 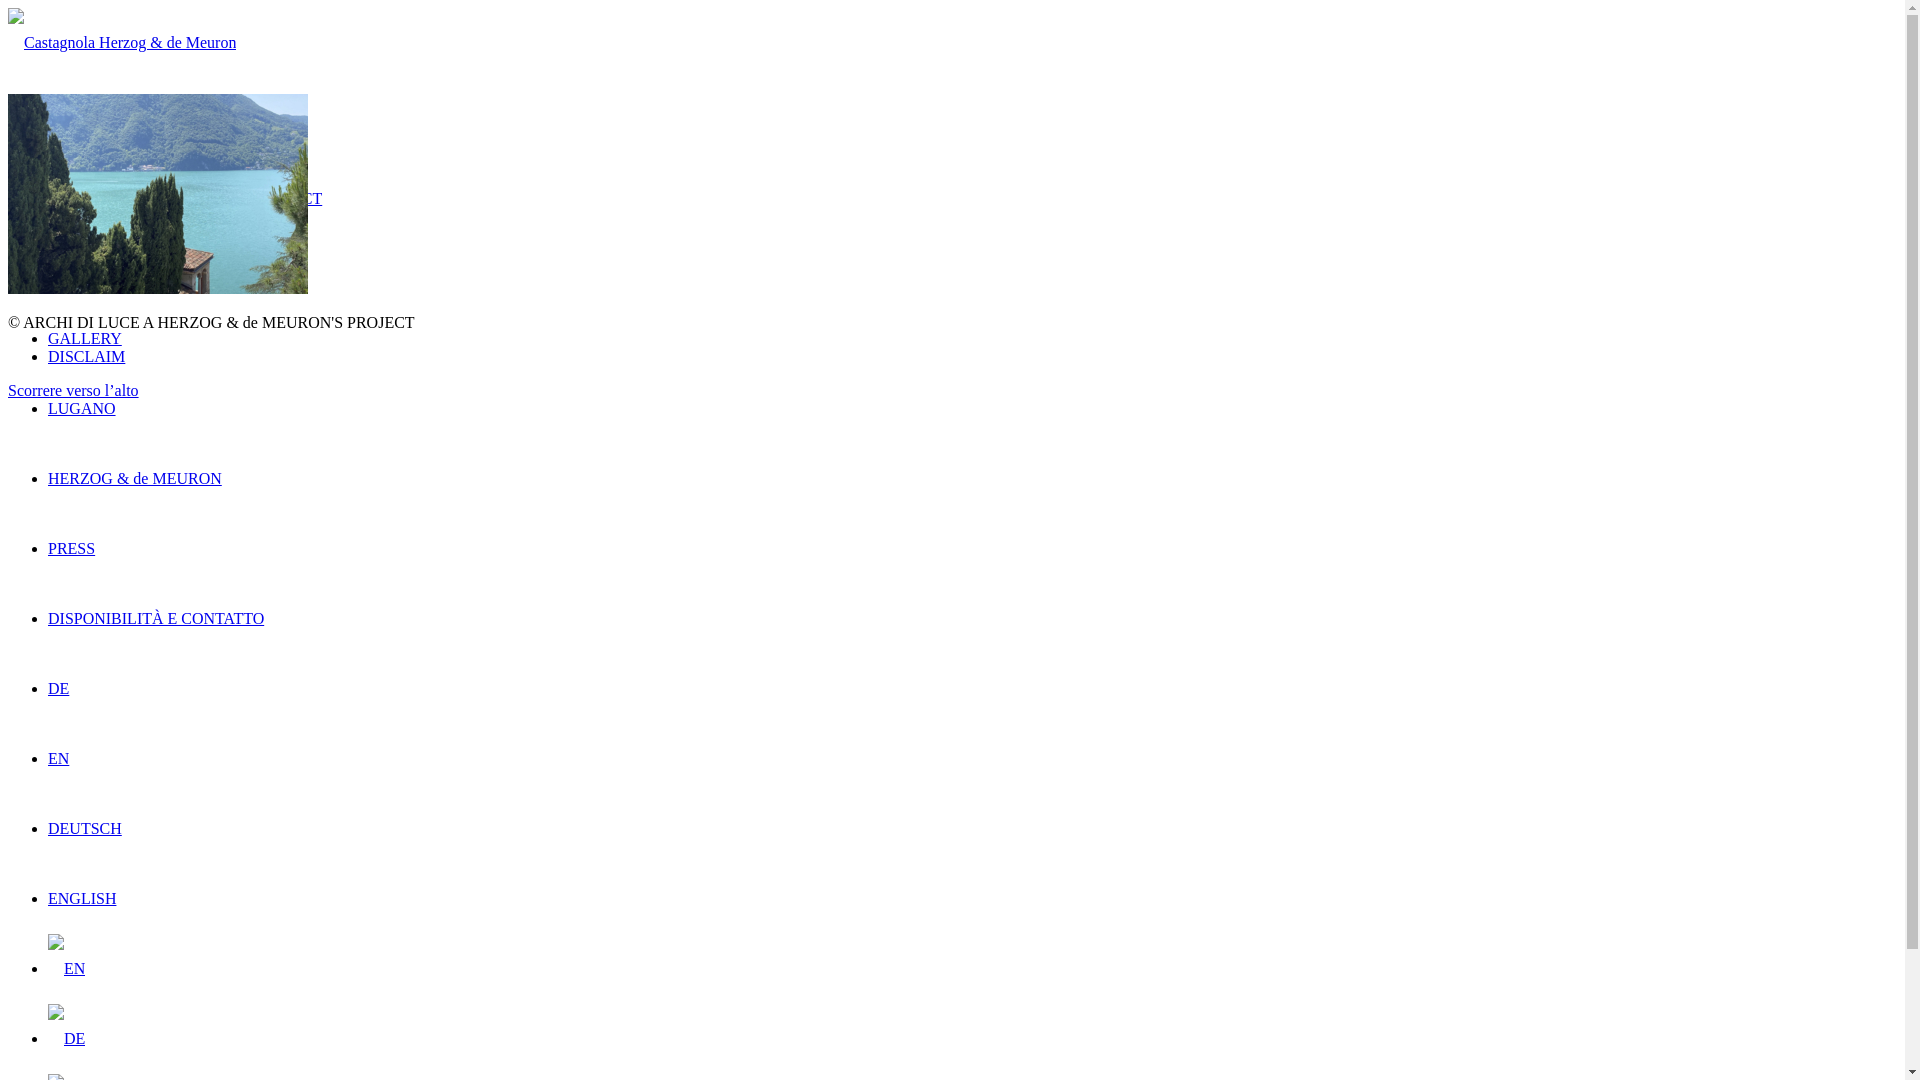 I want to click on GALLERY, so click(x=85, y=338).